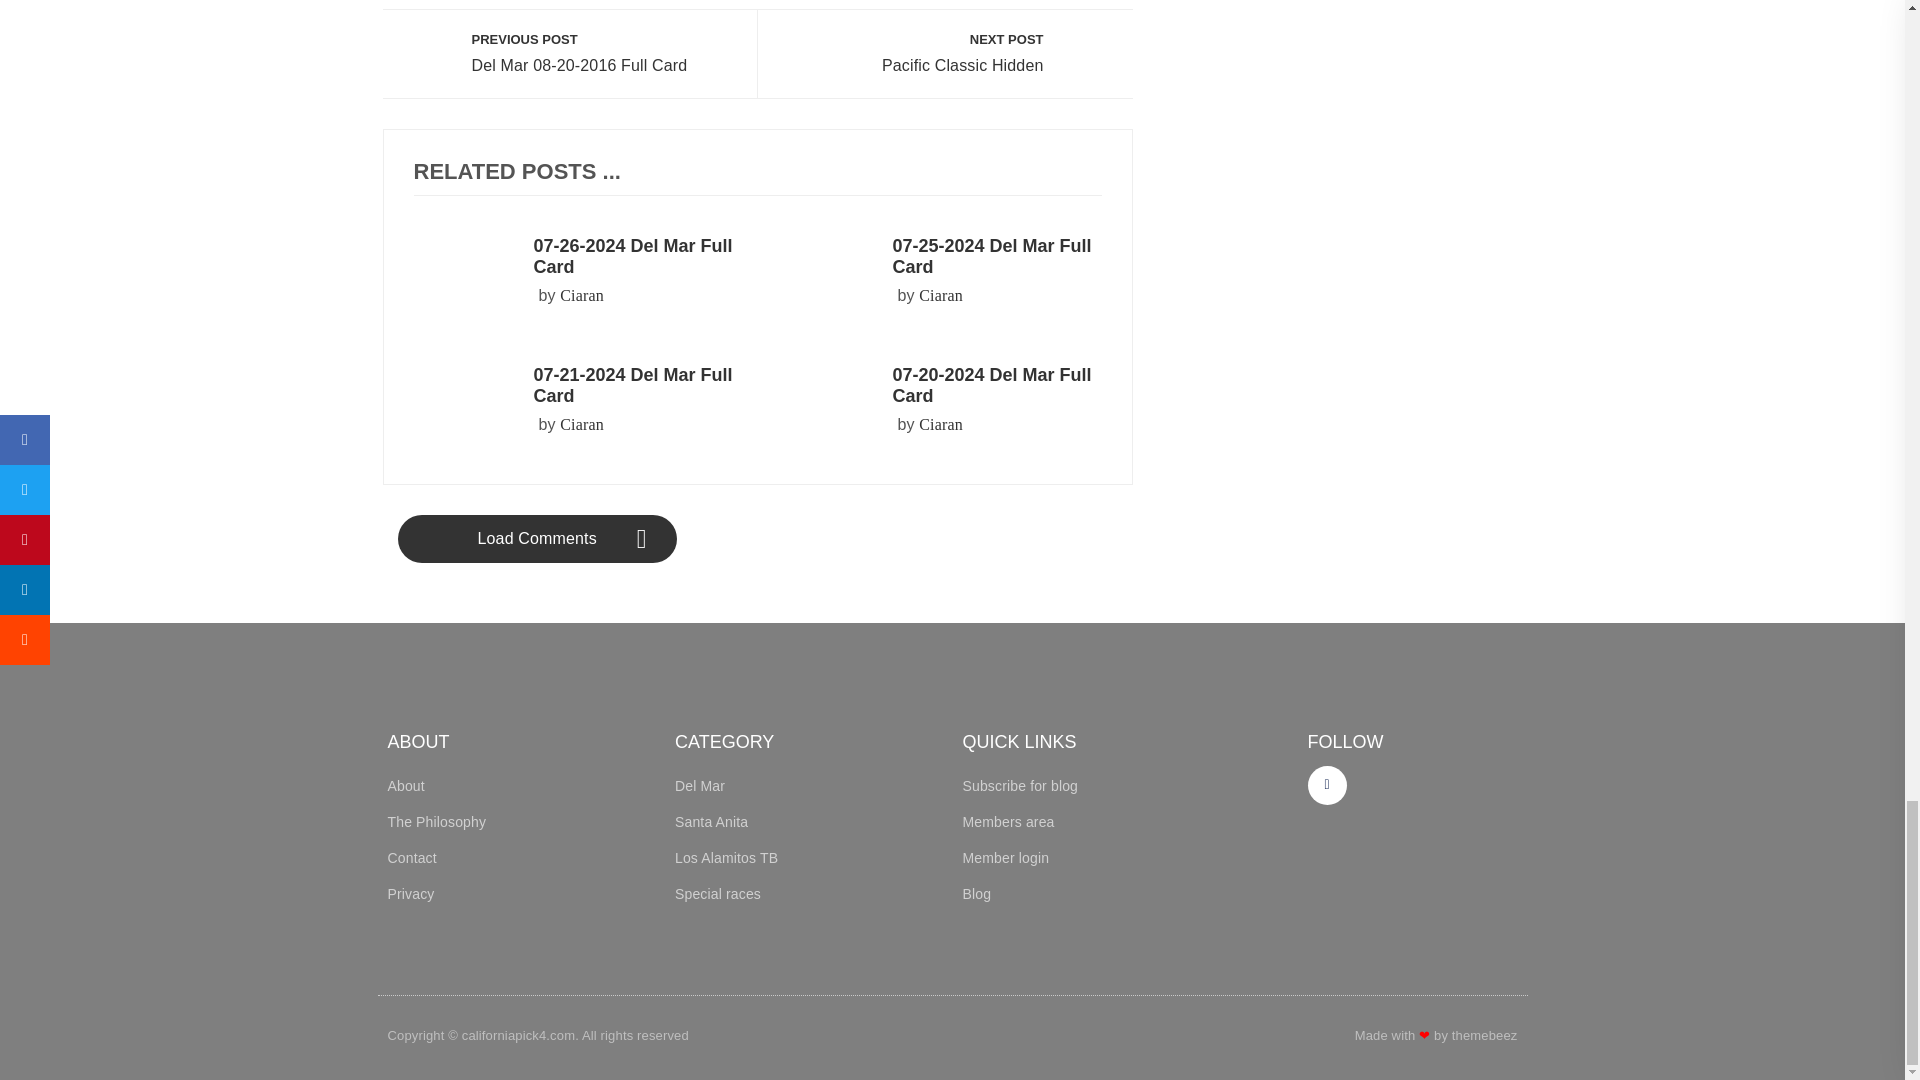  What do you see at coordinates (633, 386) in the screenshot?
I see `Load Comments` at bounding box center [633, 386].